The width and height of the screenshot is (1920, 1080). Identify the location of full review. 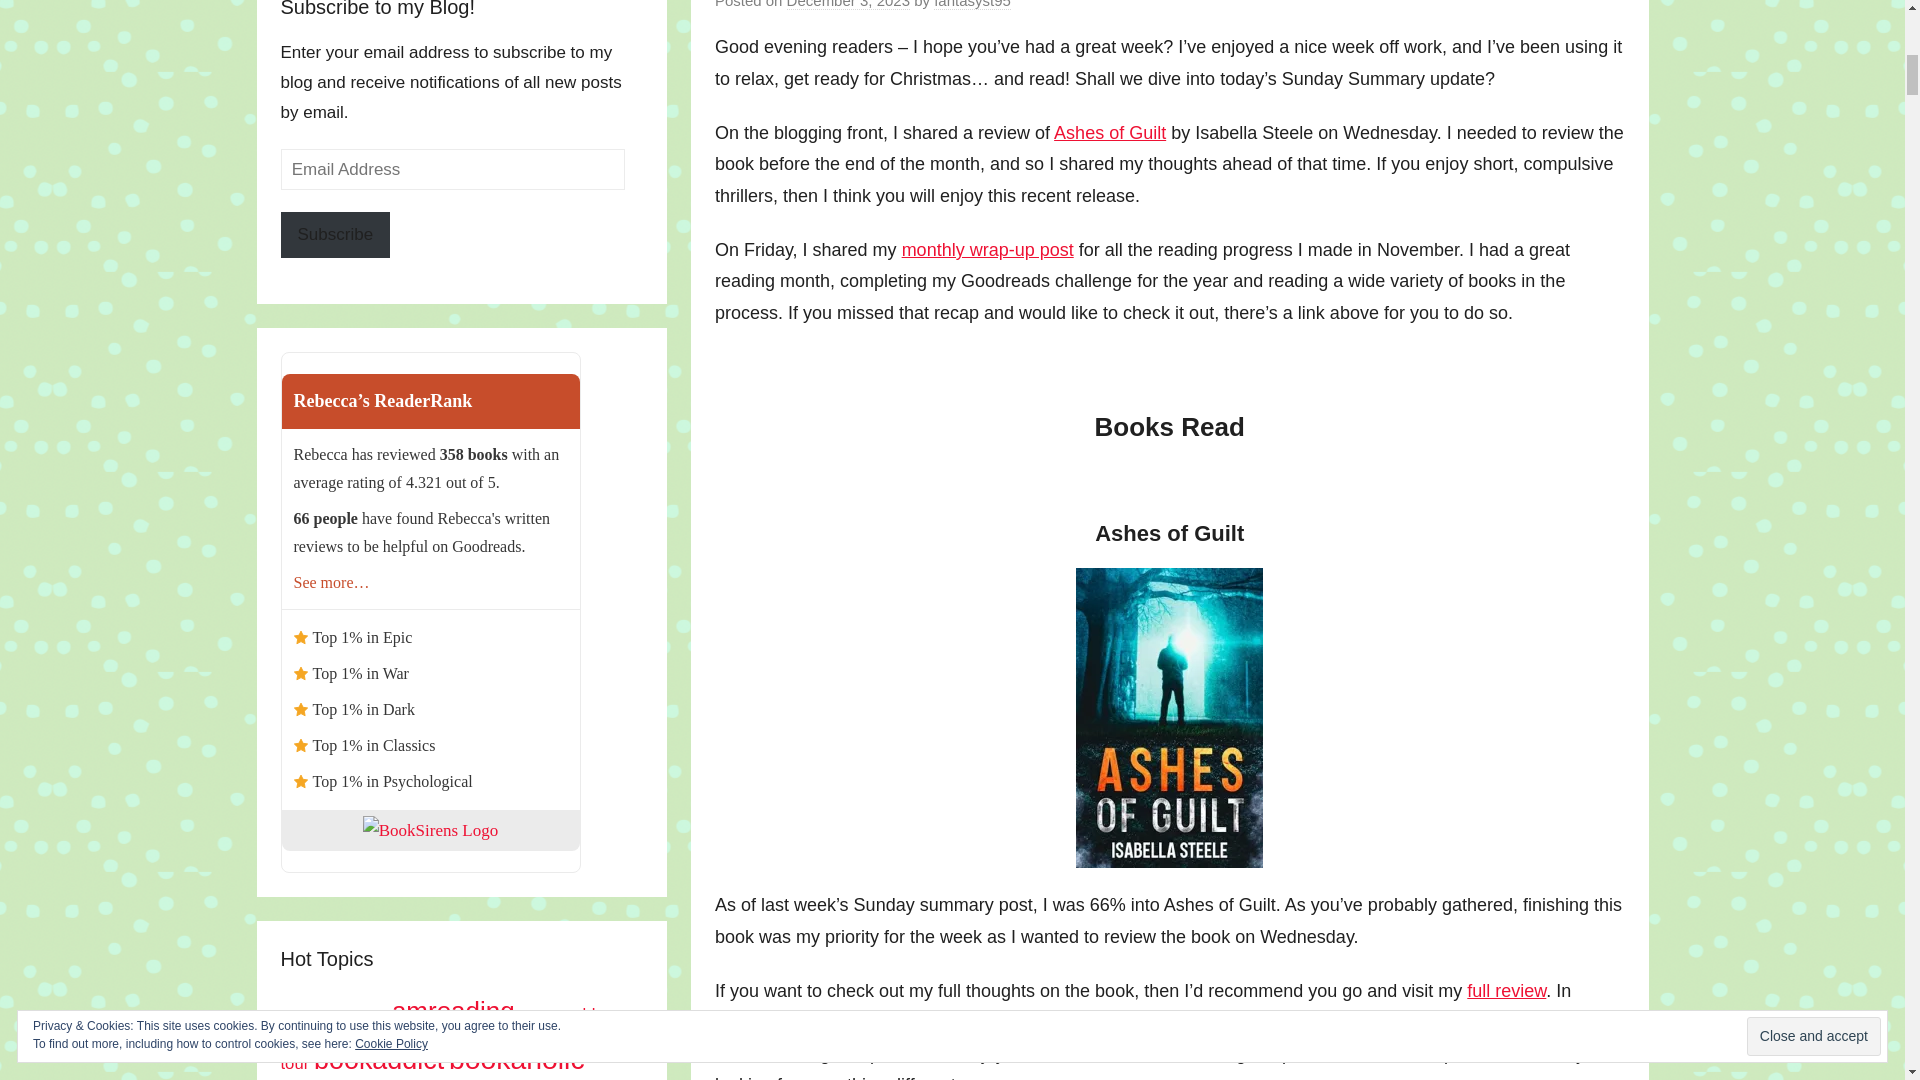
(1506, 990).